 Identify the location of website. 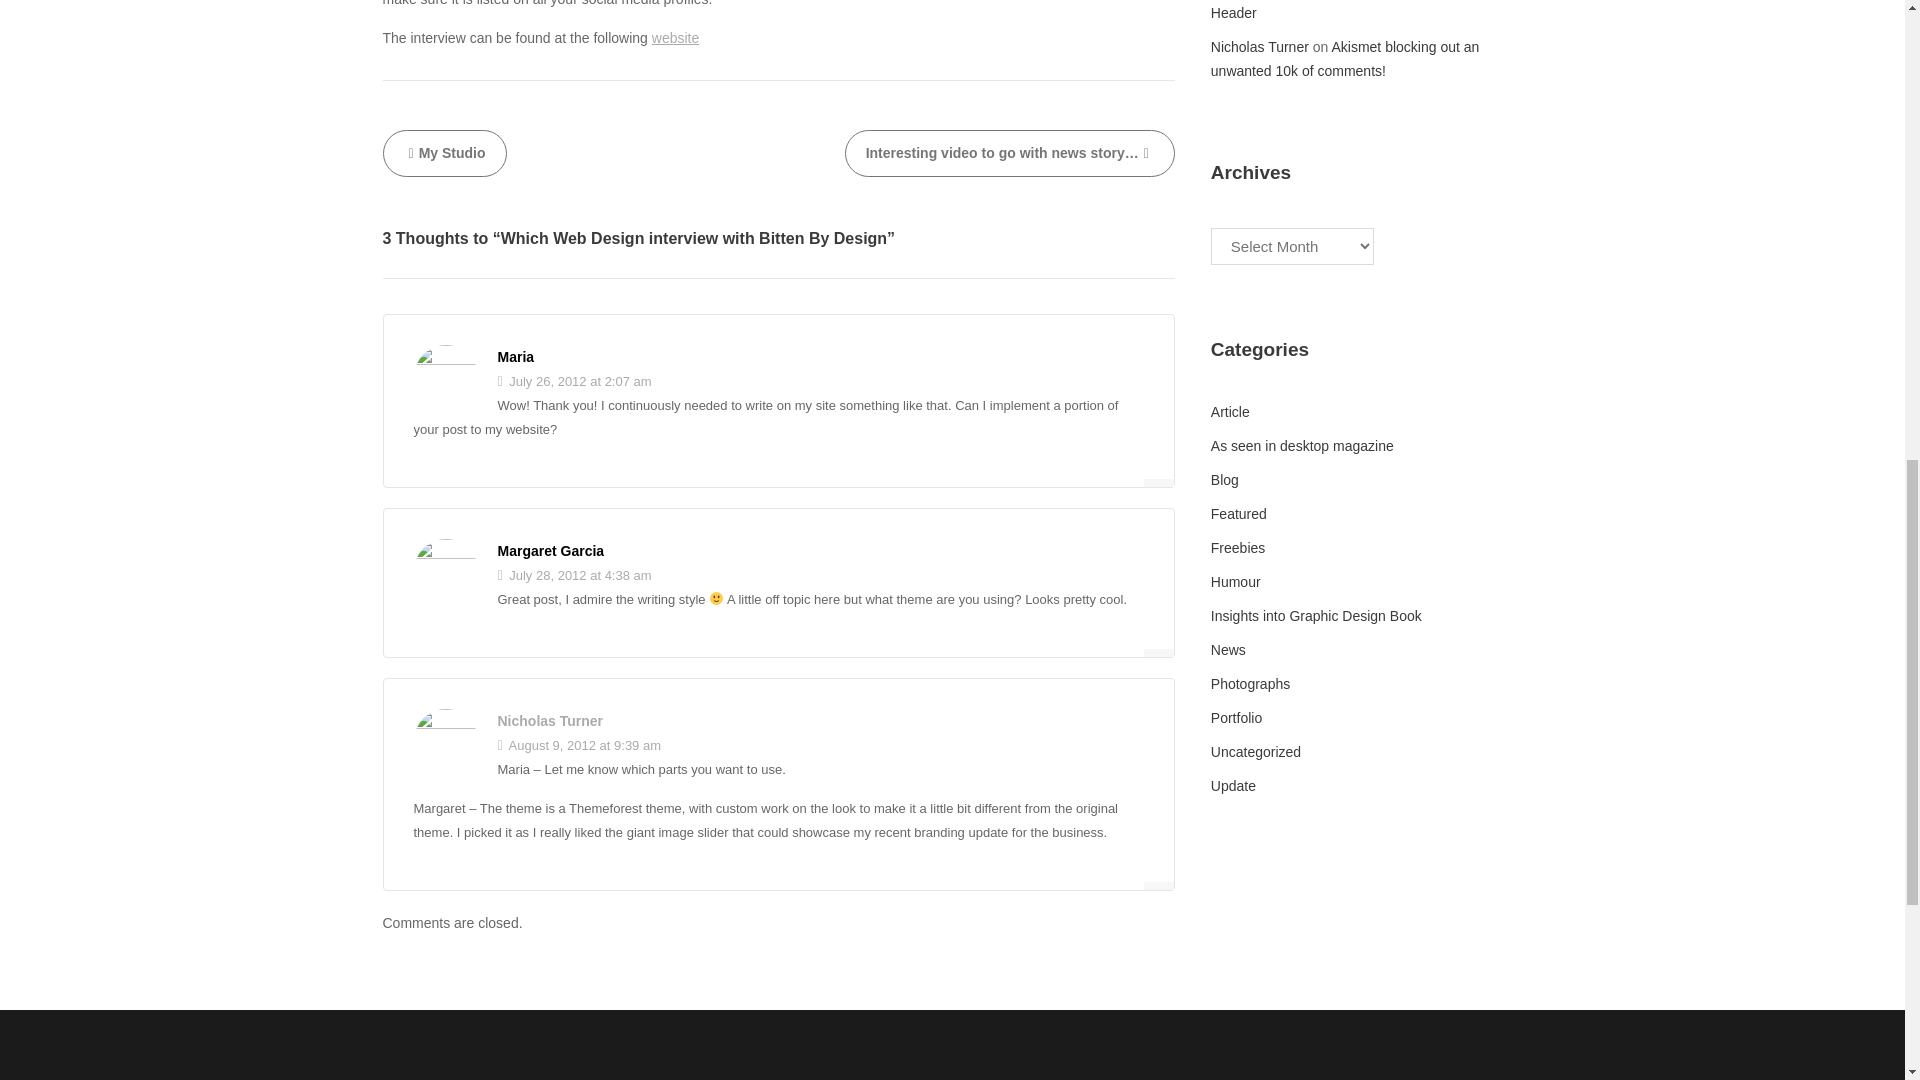
(675, 38).